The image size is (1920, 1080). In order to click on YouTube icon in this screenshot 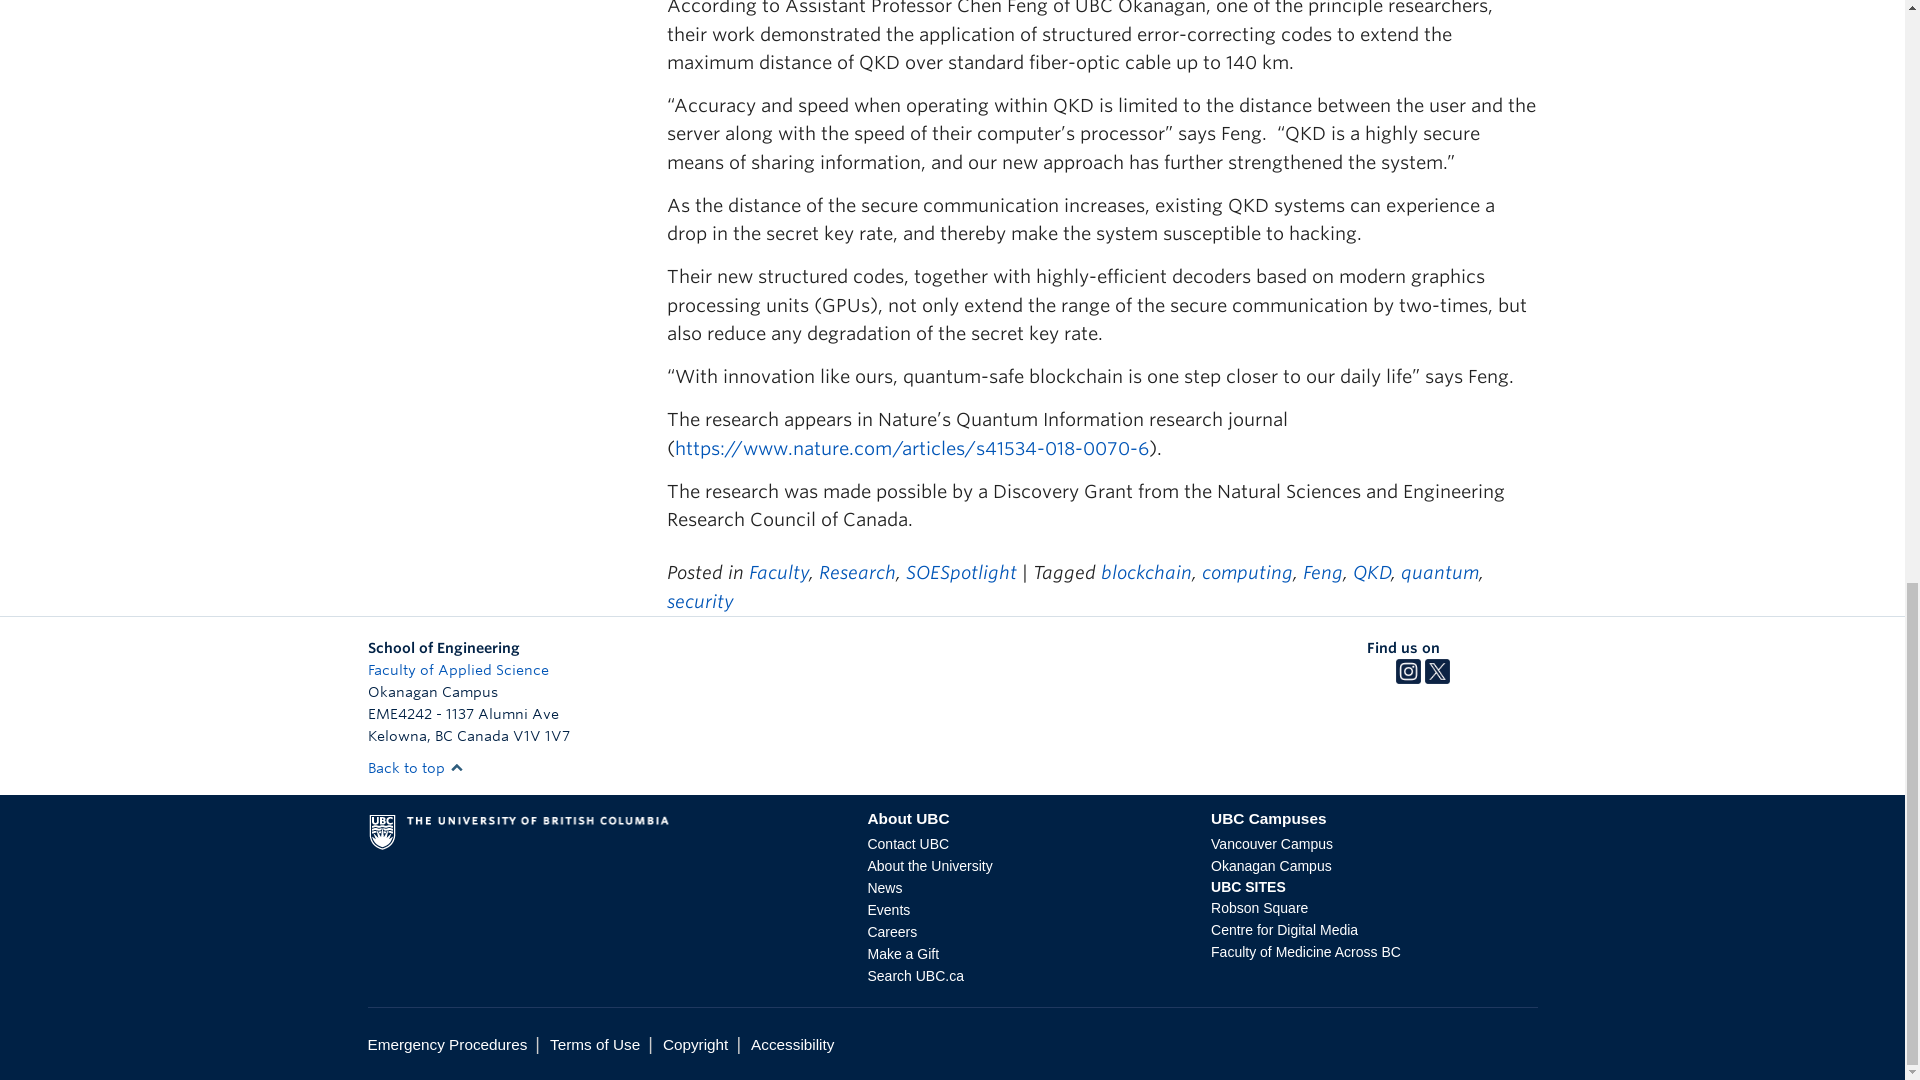, I will do `click(1494, 678)`.